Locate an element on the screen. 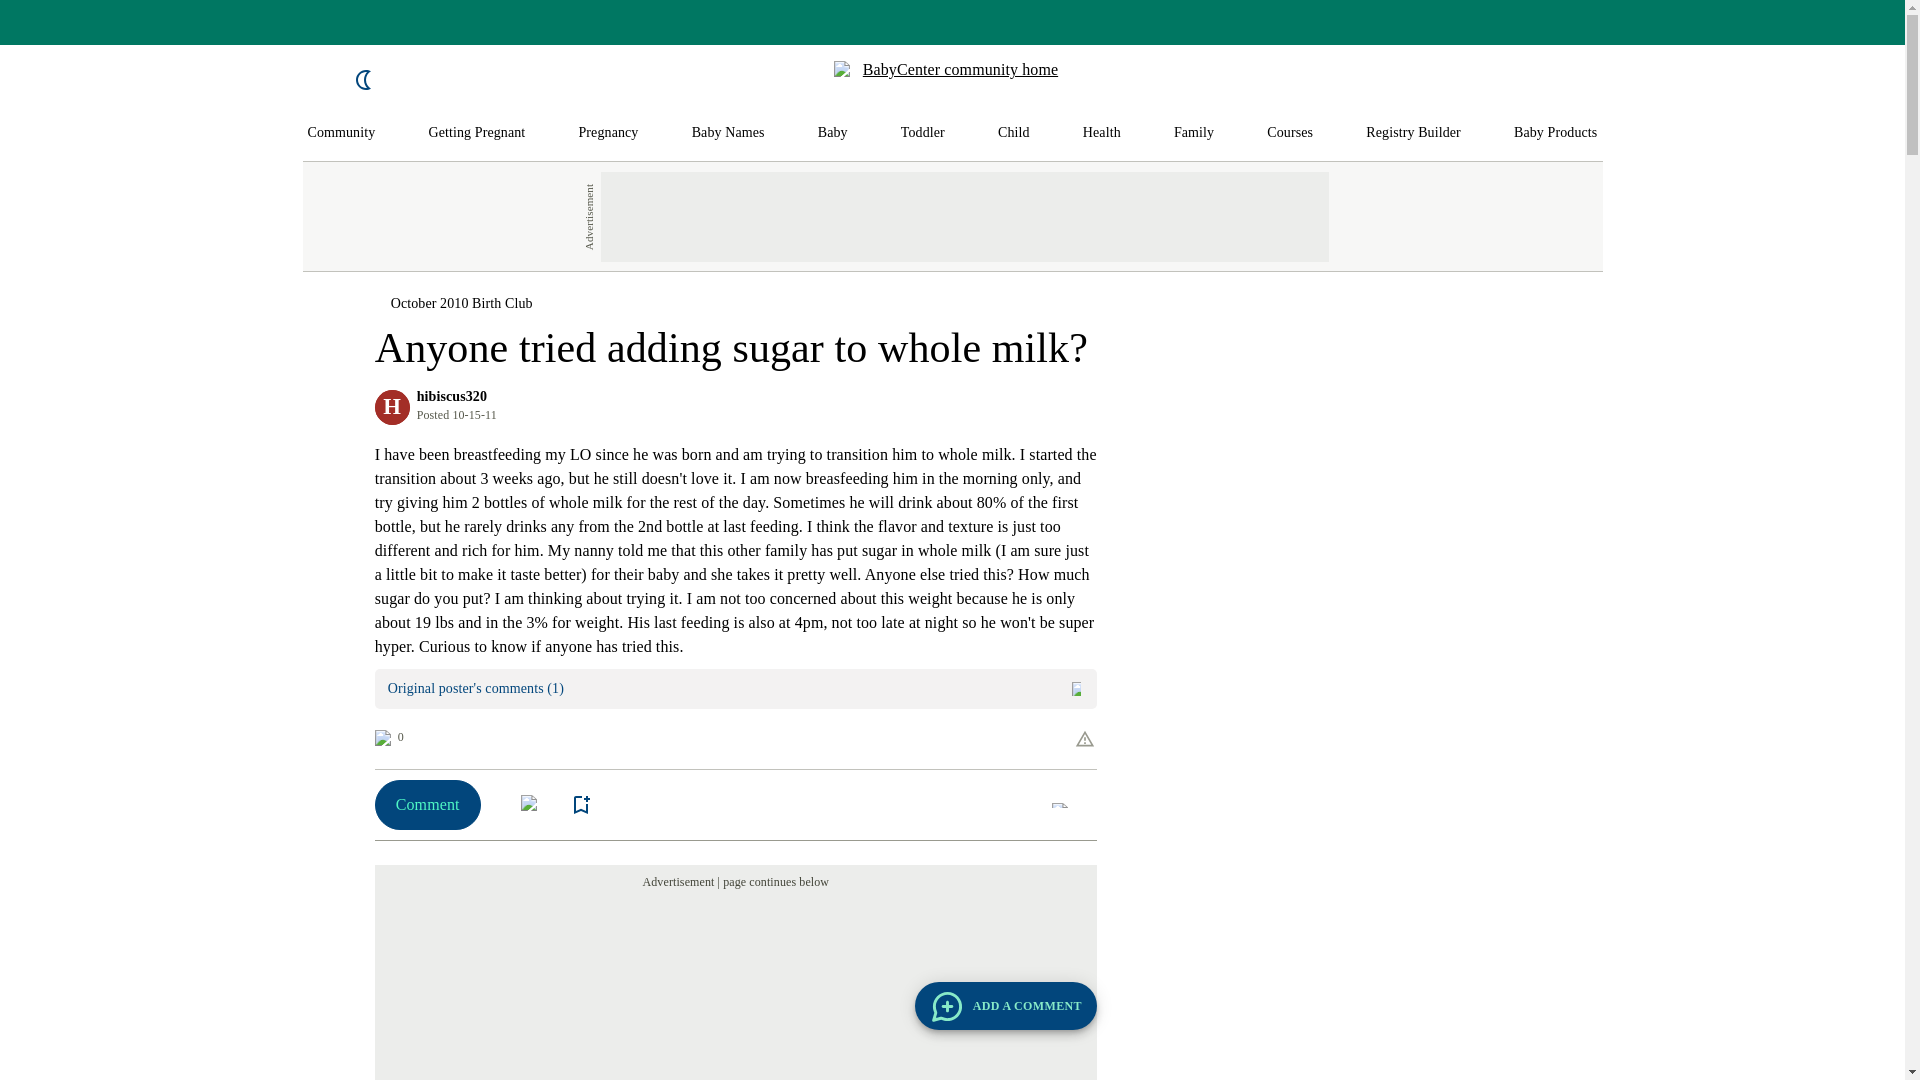 The width and height of the screenshot is (1920, 1080). Family is located at coordinates (1193, 133).